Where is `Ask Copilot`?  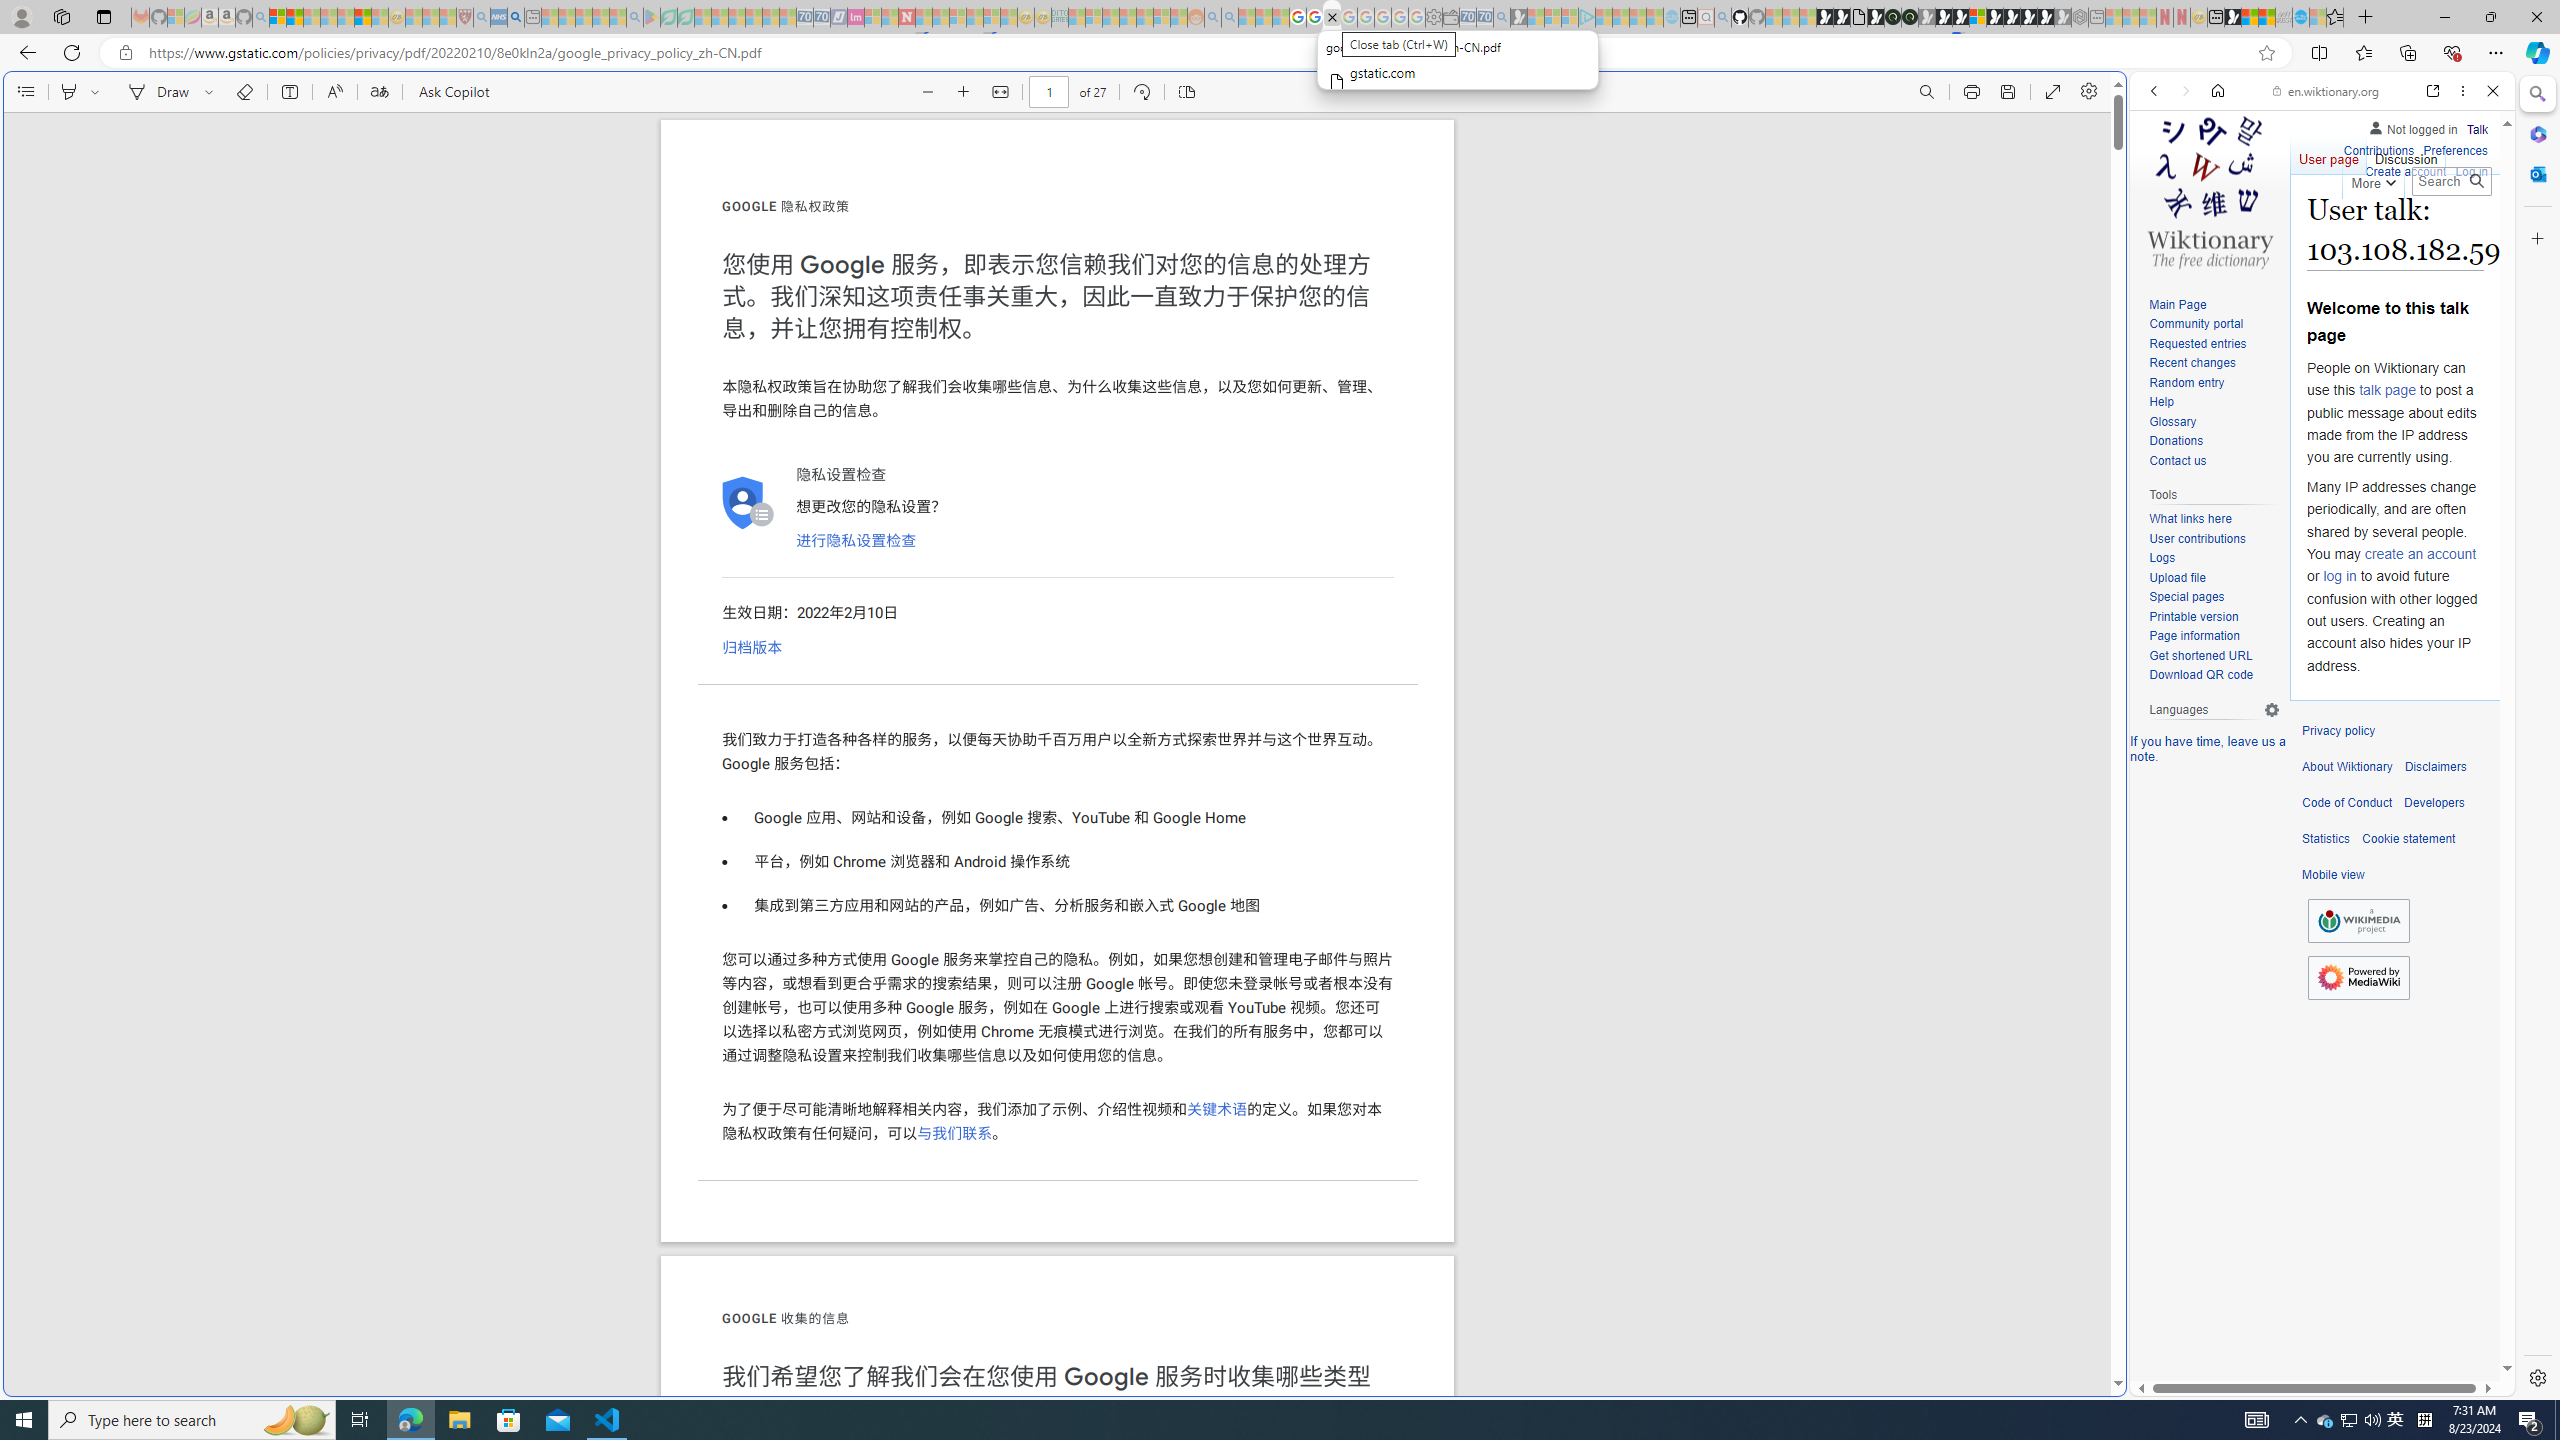 Ask Copilot is located at coordinates (453, 92).